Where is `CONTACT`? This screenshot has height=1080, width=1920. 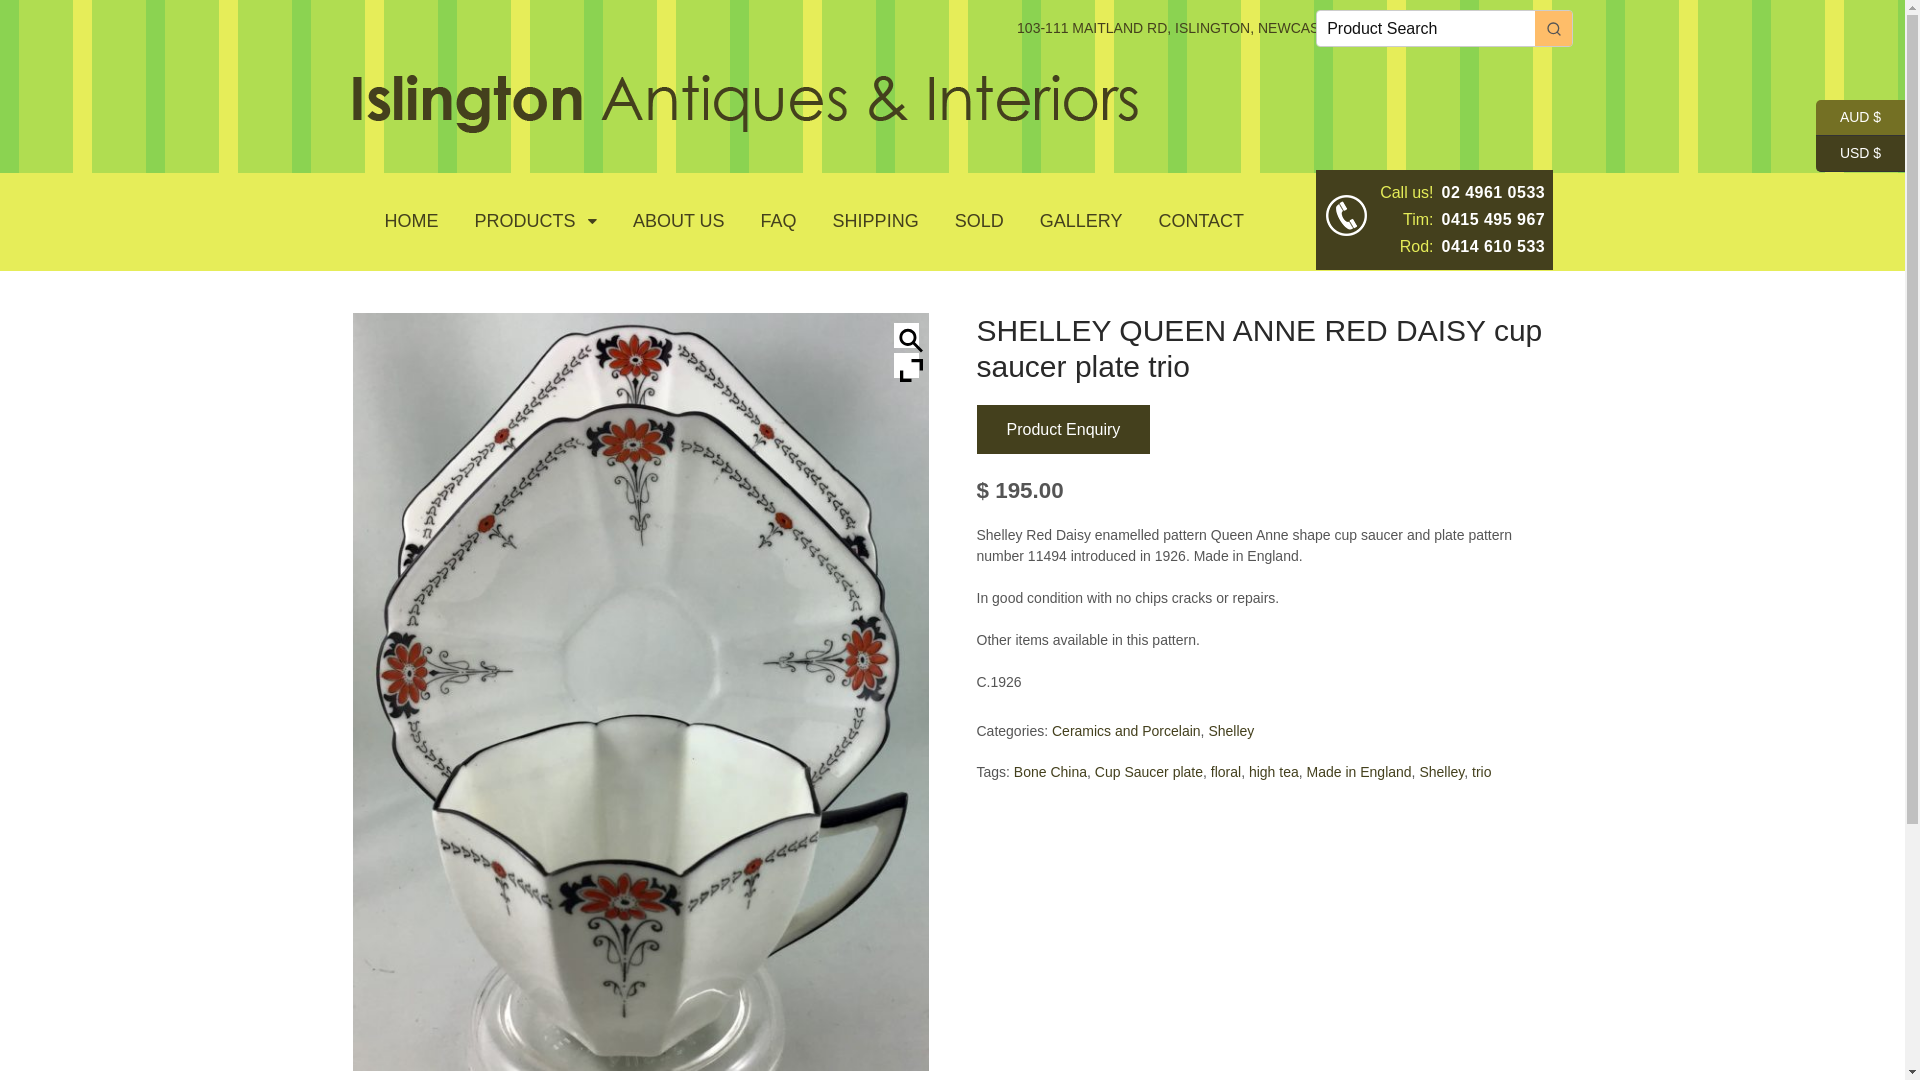 CONTACT is located at coordinates (1201, 222).